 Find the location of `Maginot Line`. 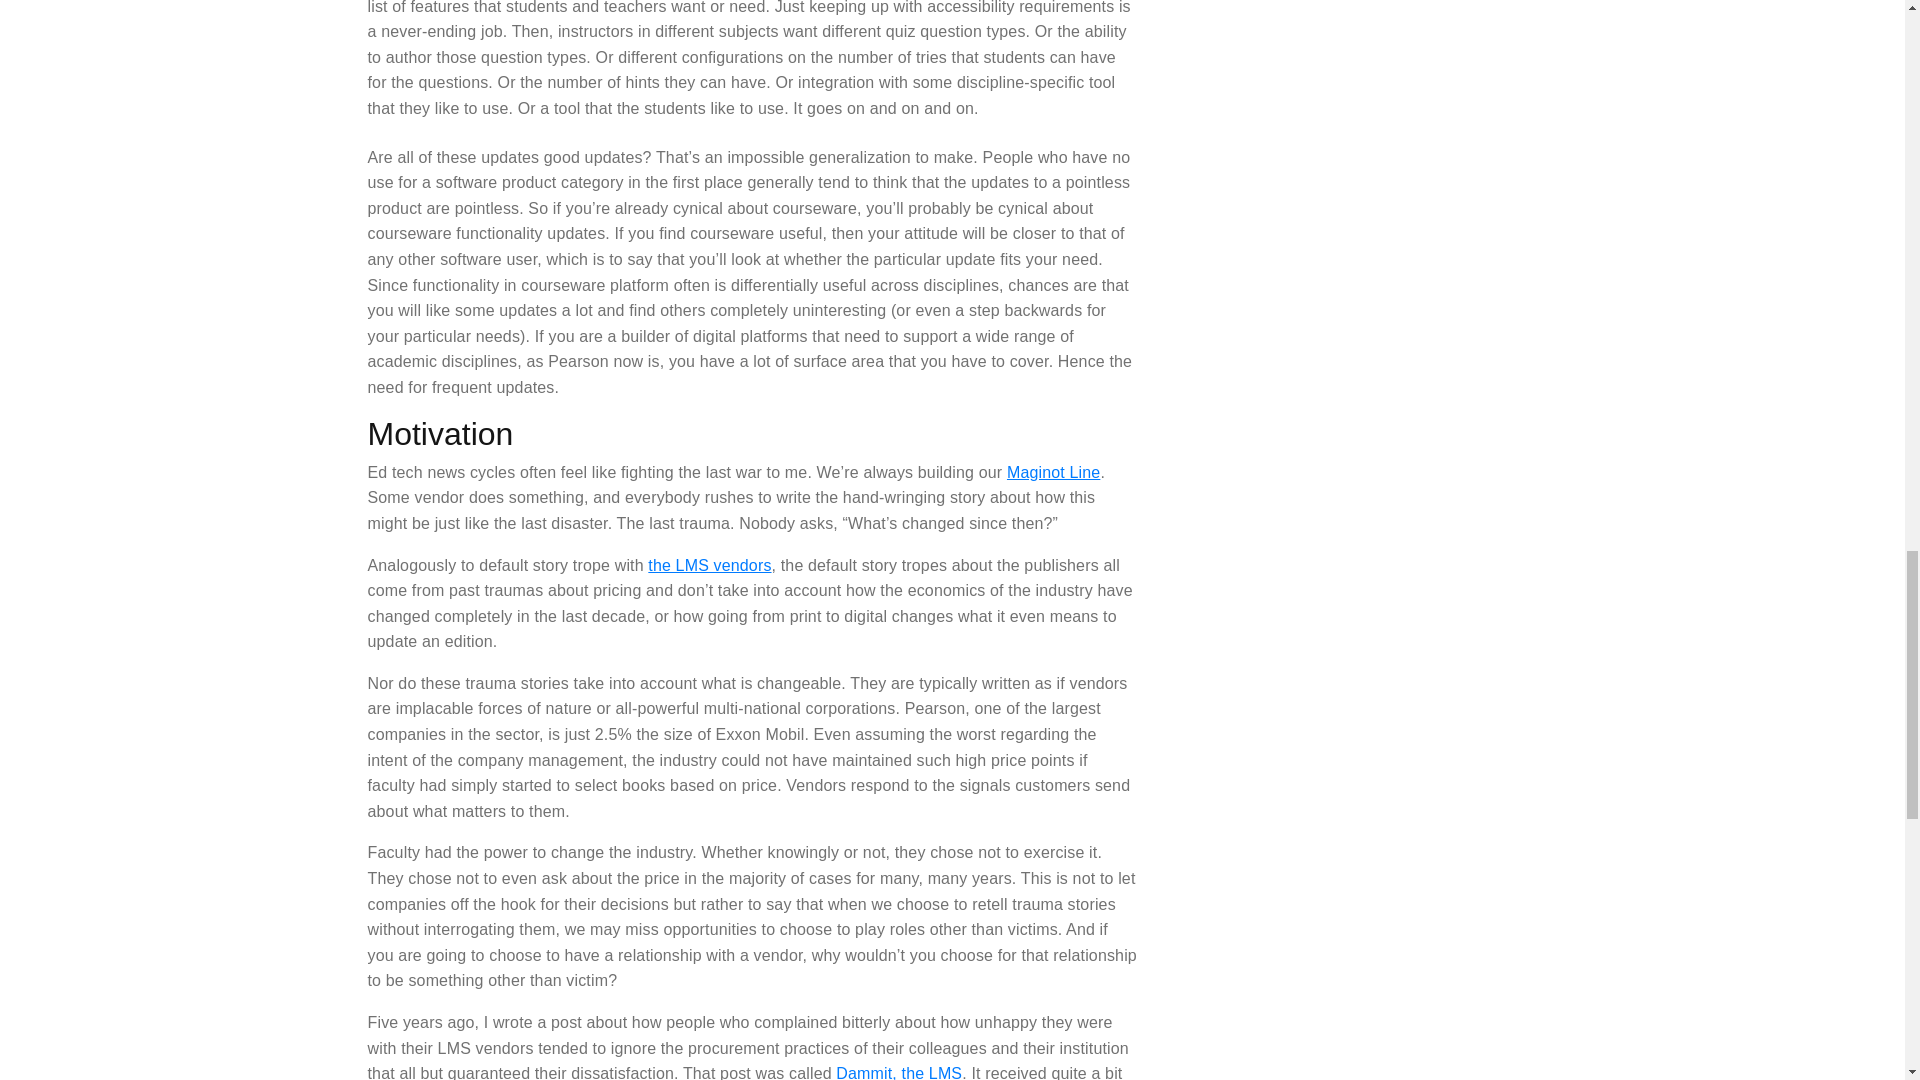

Maginot Line is located at coordinates (1053, 472).